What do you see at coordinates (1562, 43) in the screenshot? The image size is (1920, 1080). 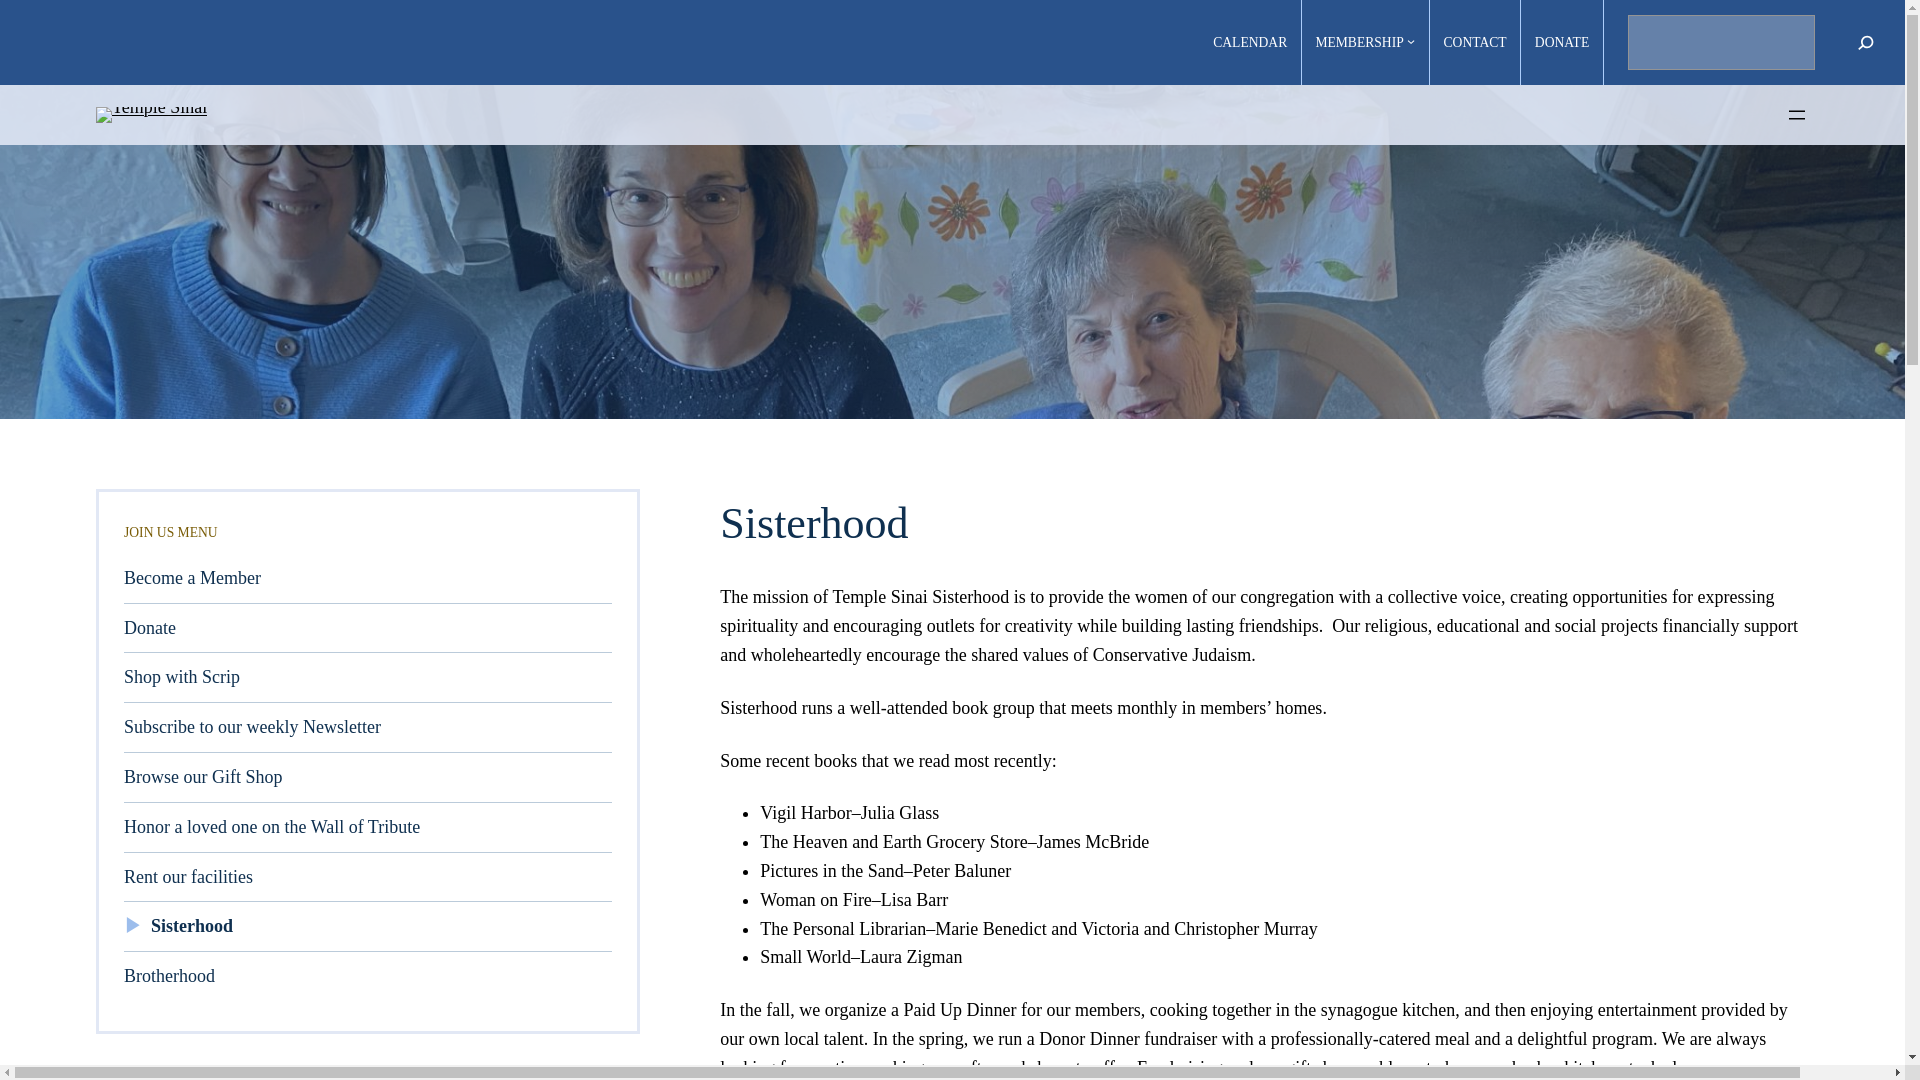 I see `DONATE` at bounding box center [1562, 43].